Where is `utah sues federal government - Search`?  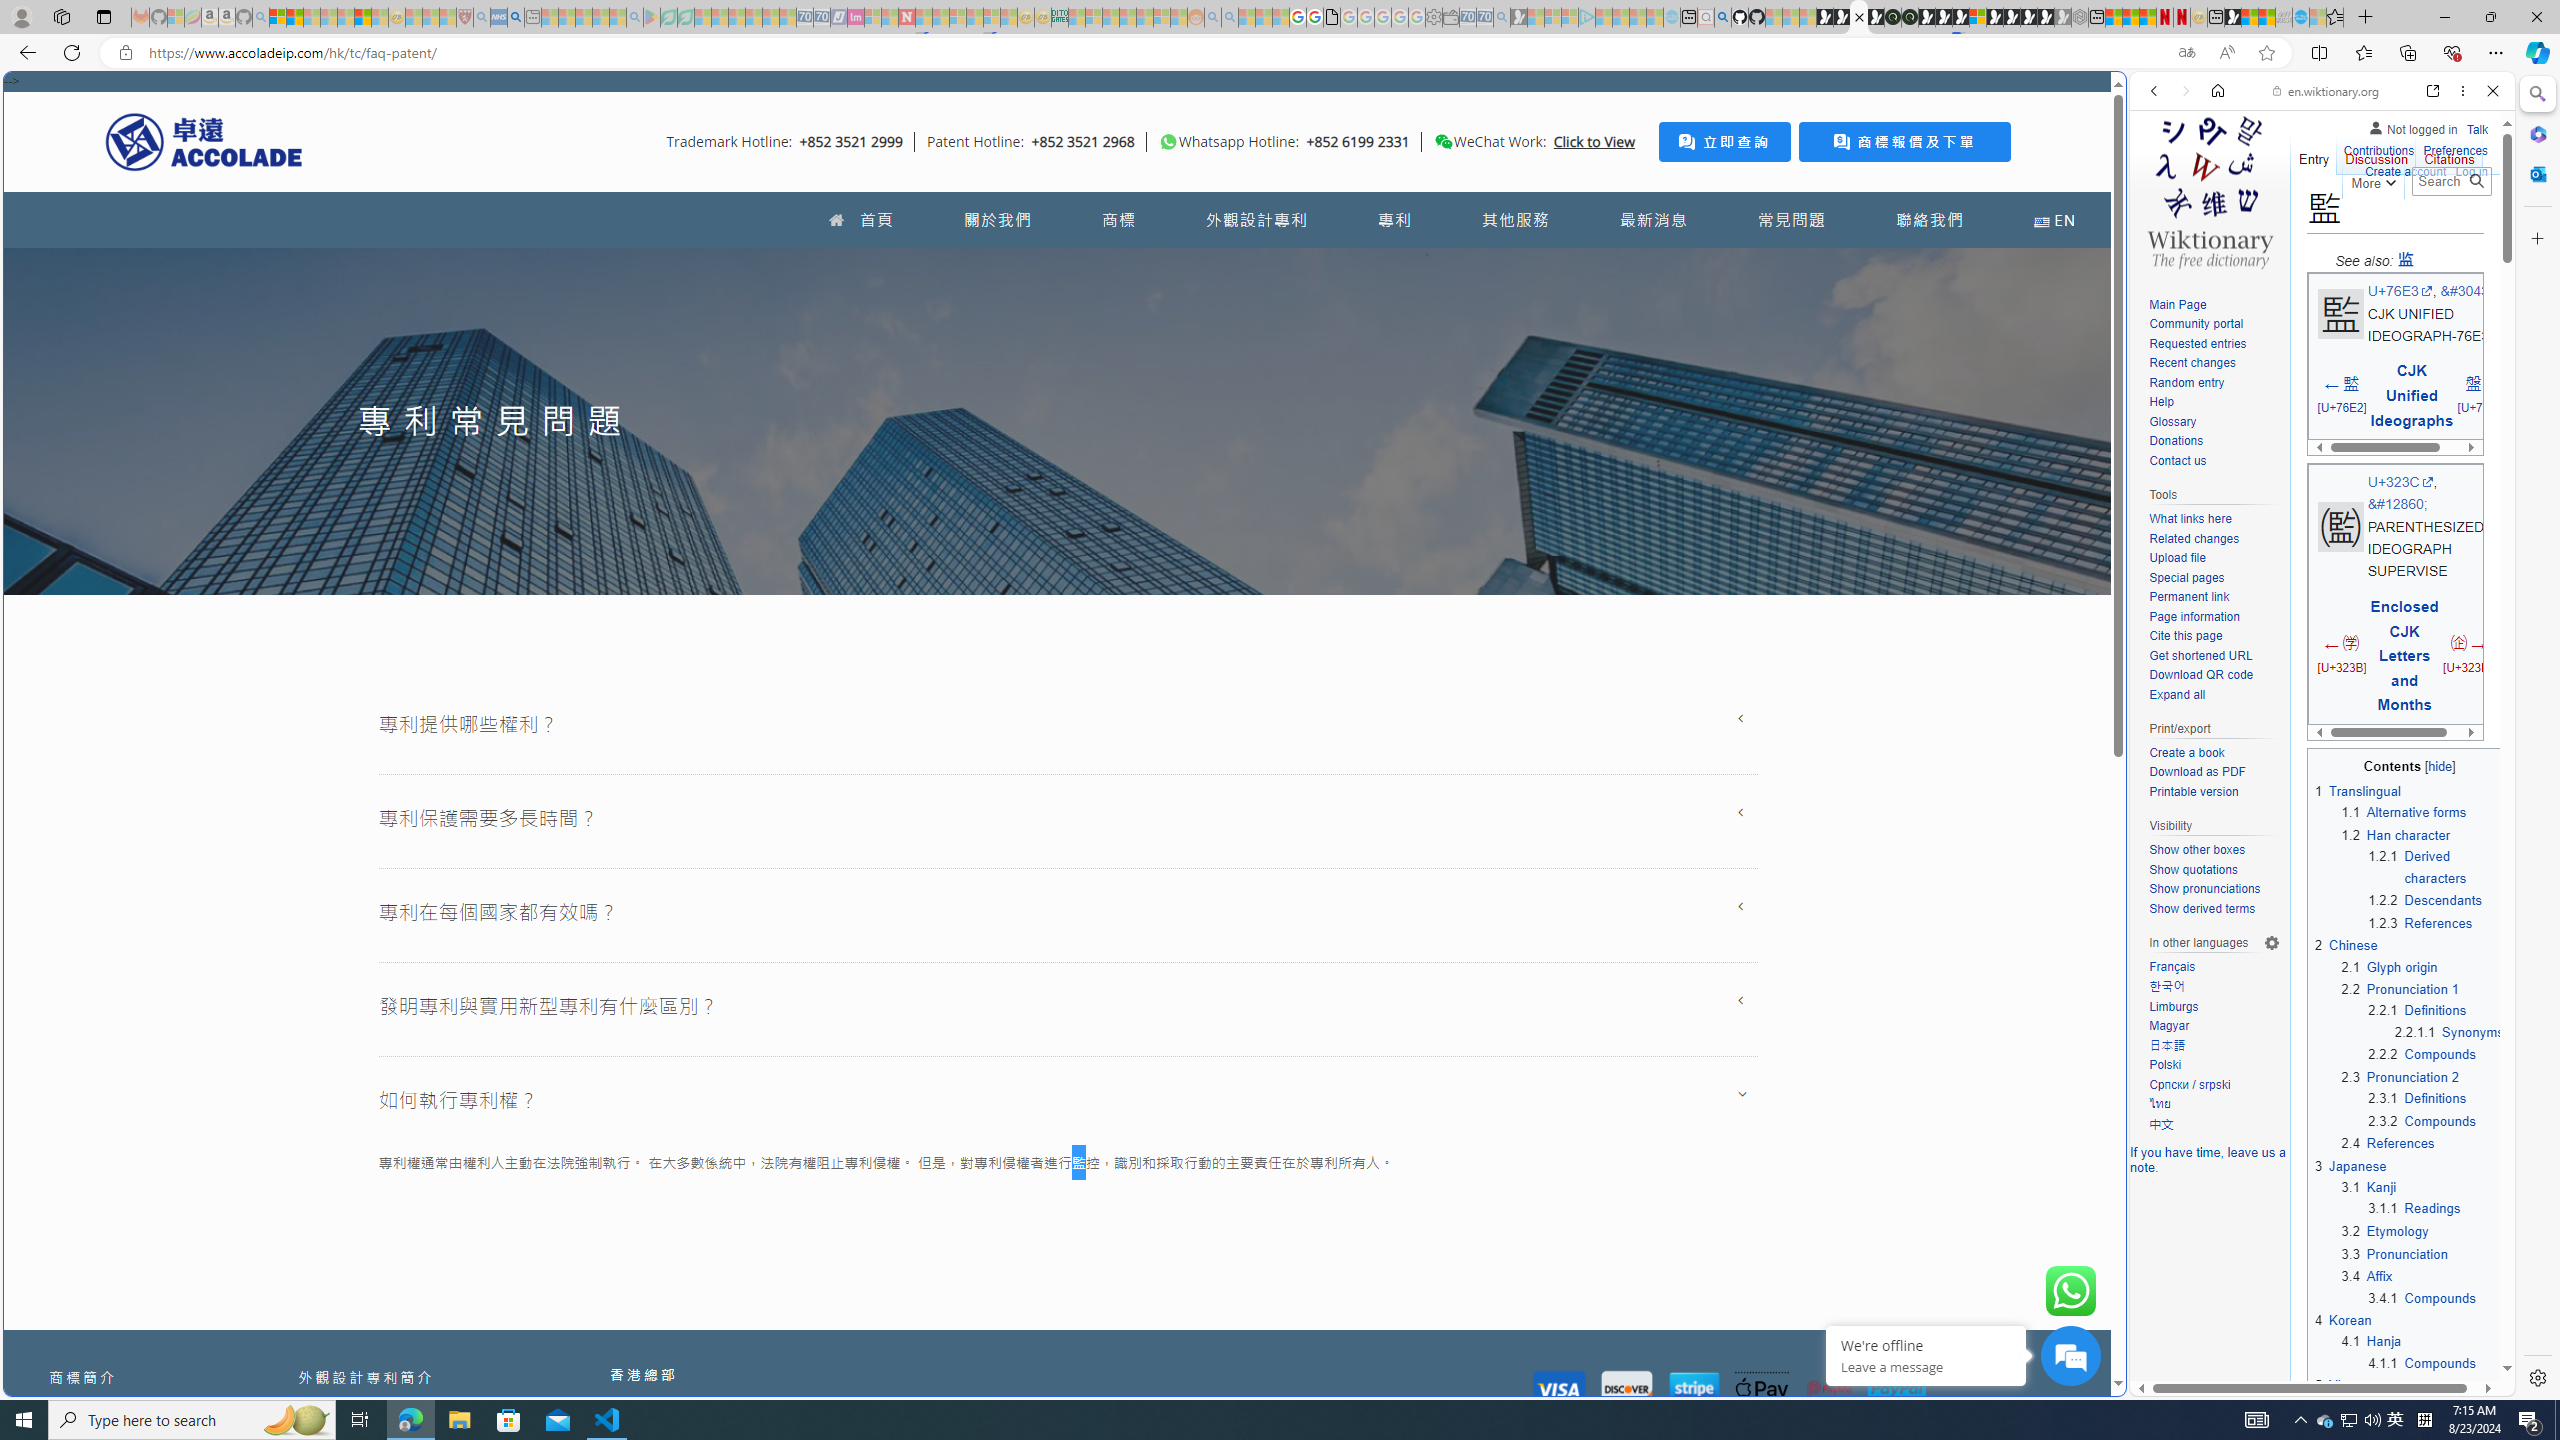
utah sues federal government - Search is located at coordinates (1622, 684).